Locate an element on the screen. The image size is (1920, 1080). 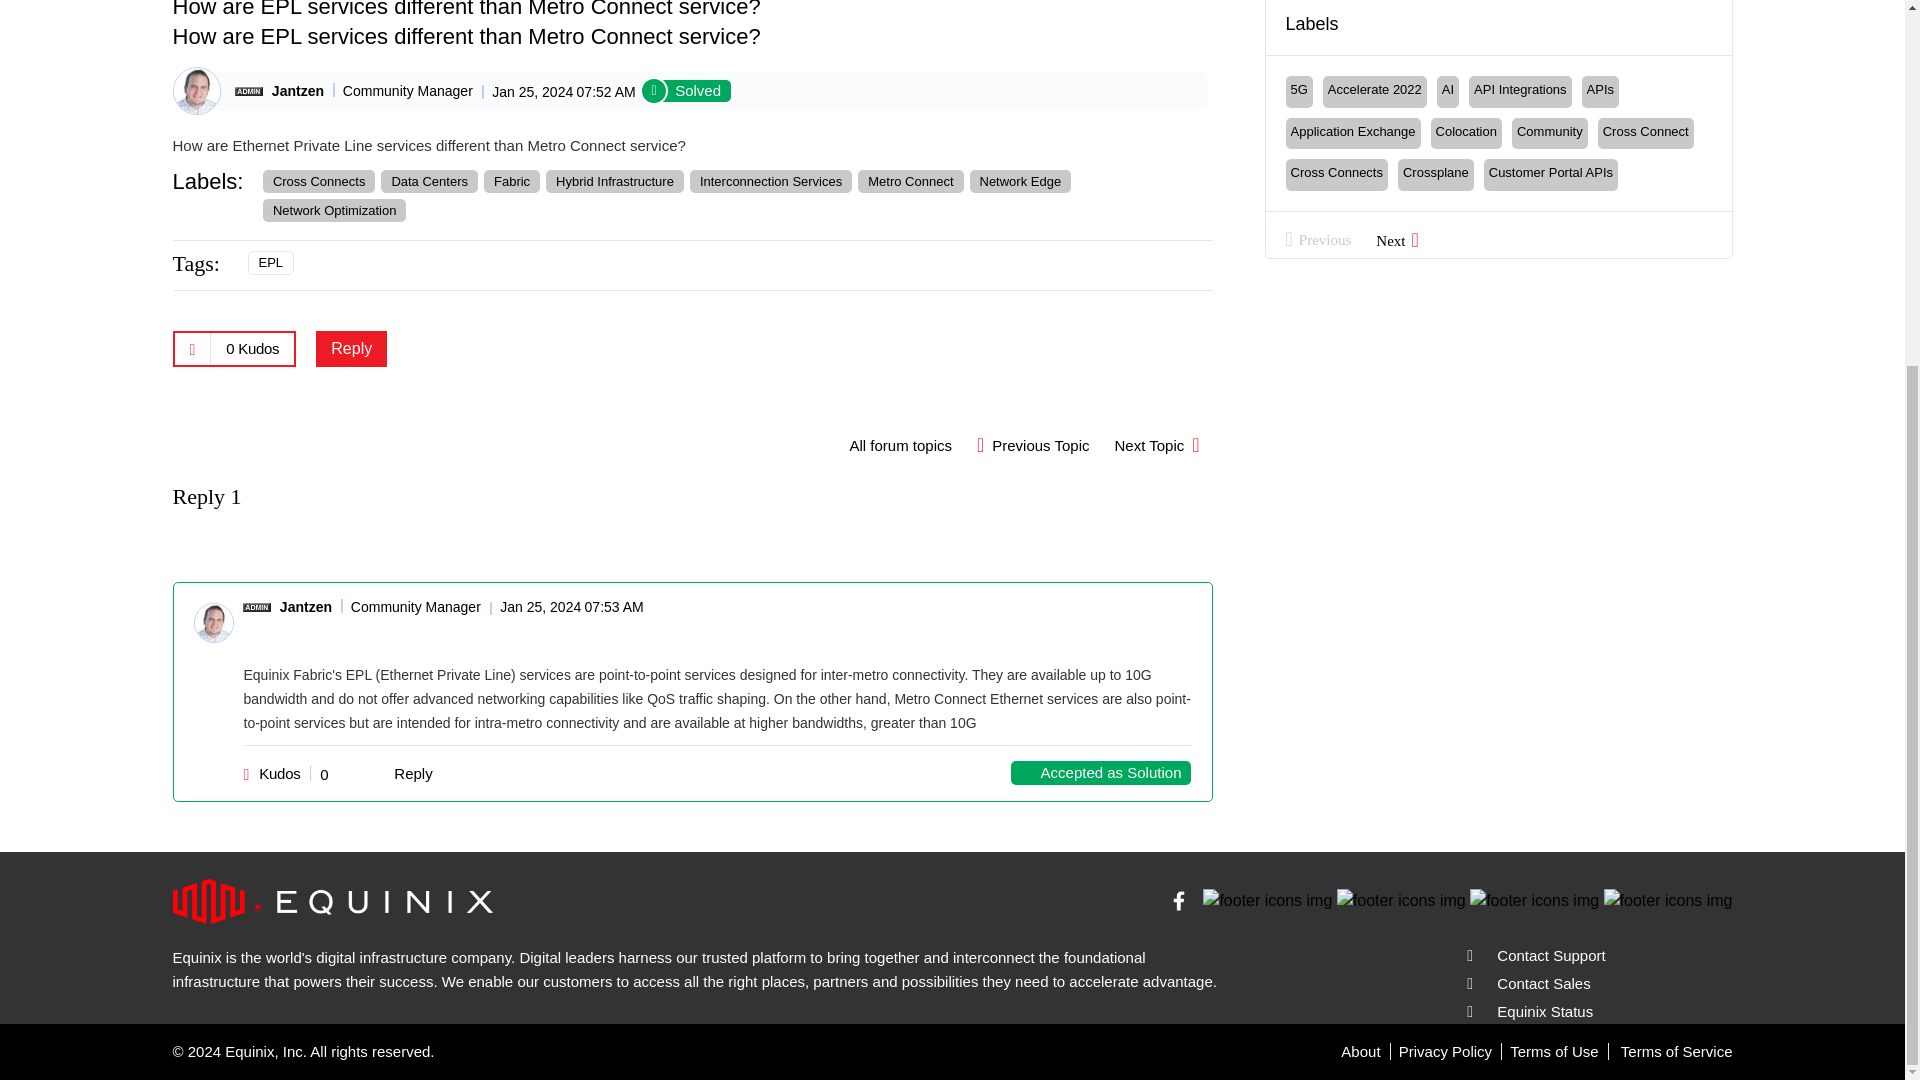
Jantzen is located at coordinates (196, 90).